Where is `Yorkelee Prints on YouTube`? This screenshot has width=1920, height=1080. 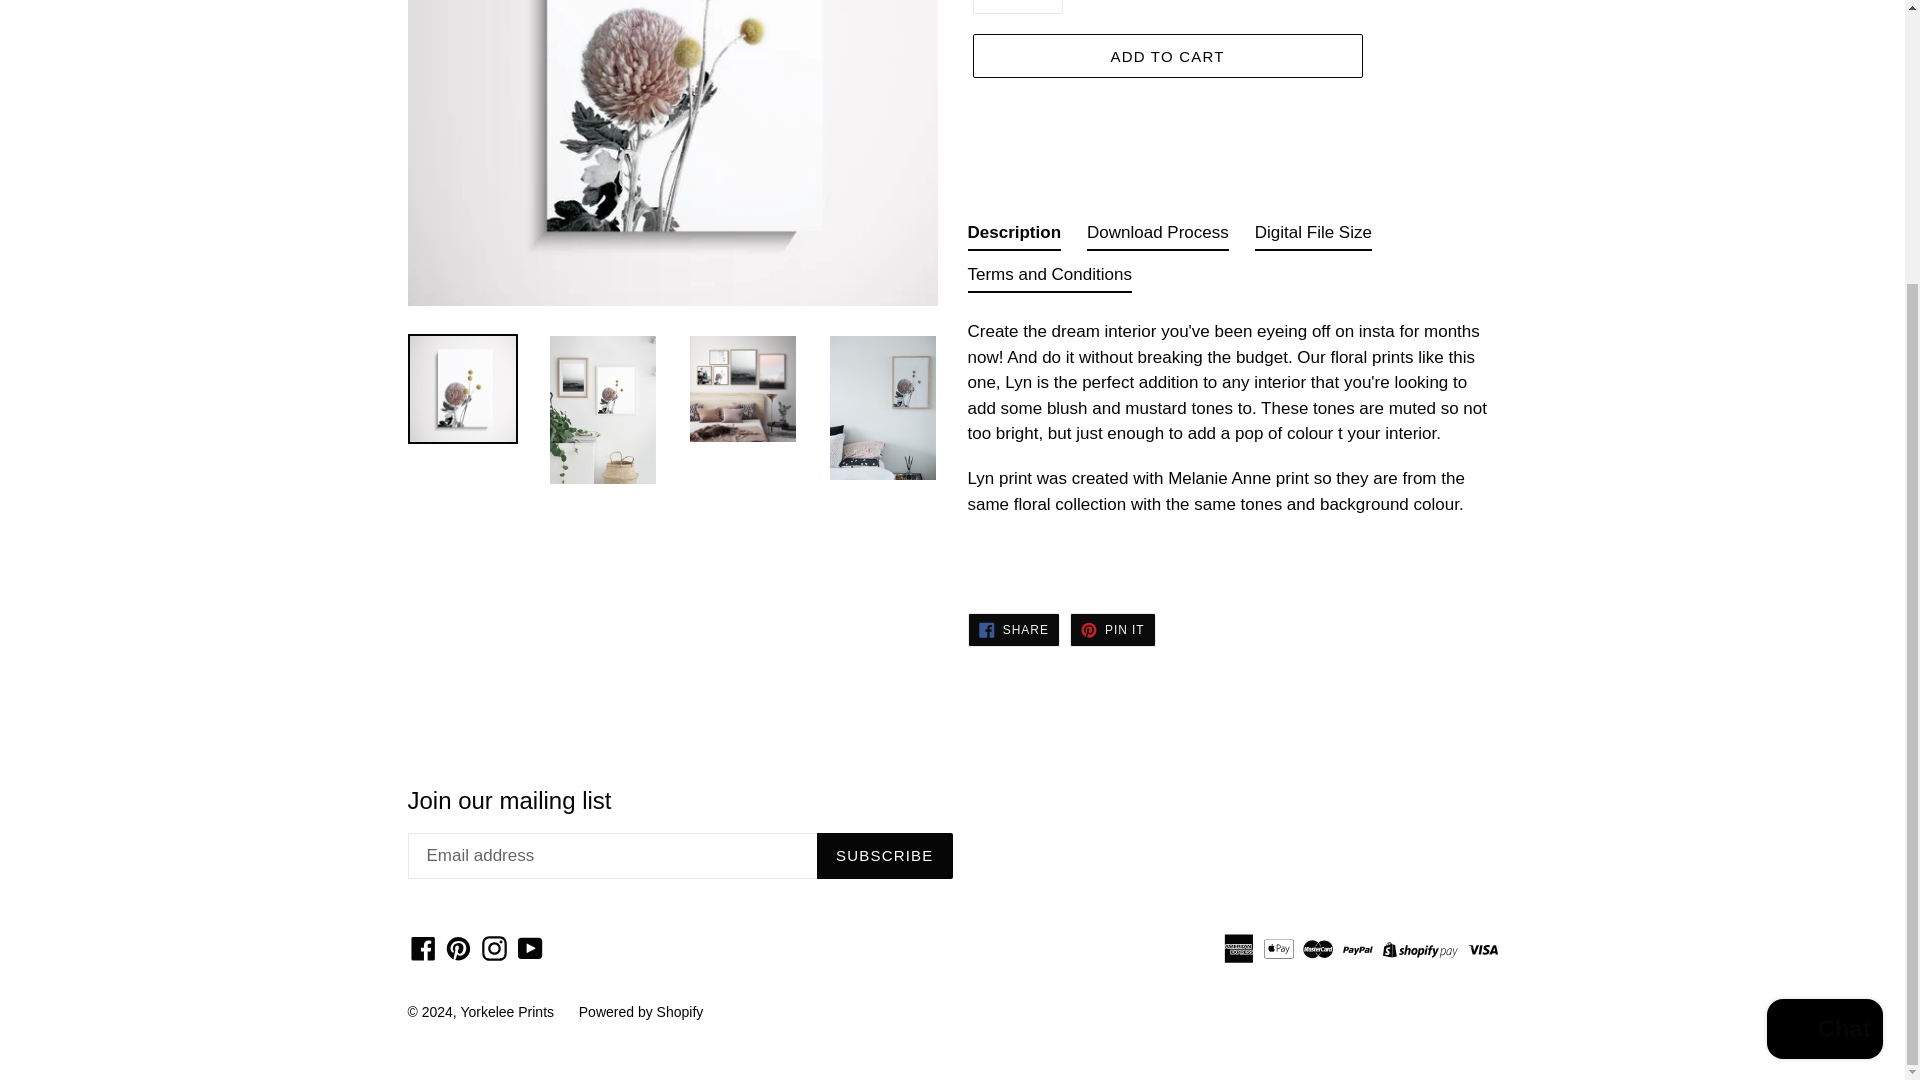 Yorkelee Prints on YouTube is located at coordinates (530, 948).